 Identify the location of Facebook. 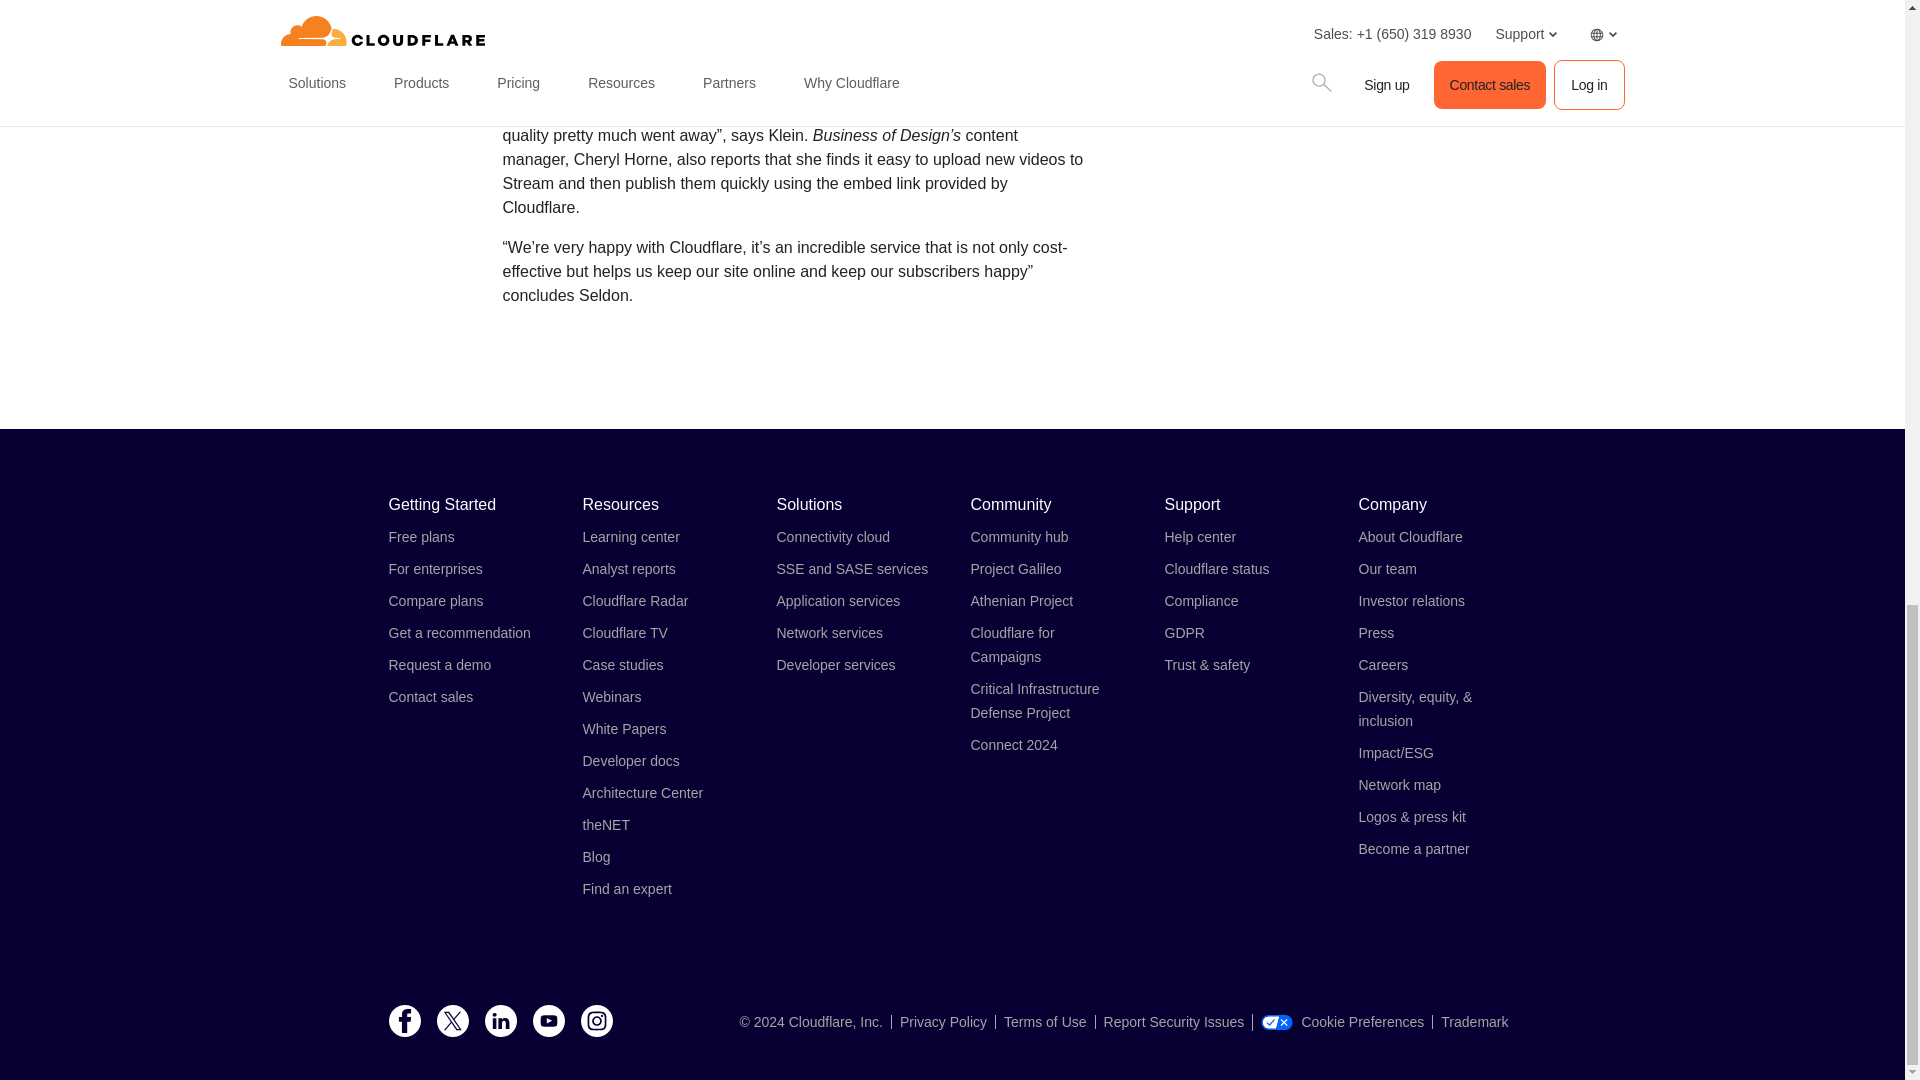
(404, 1022).